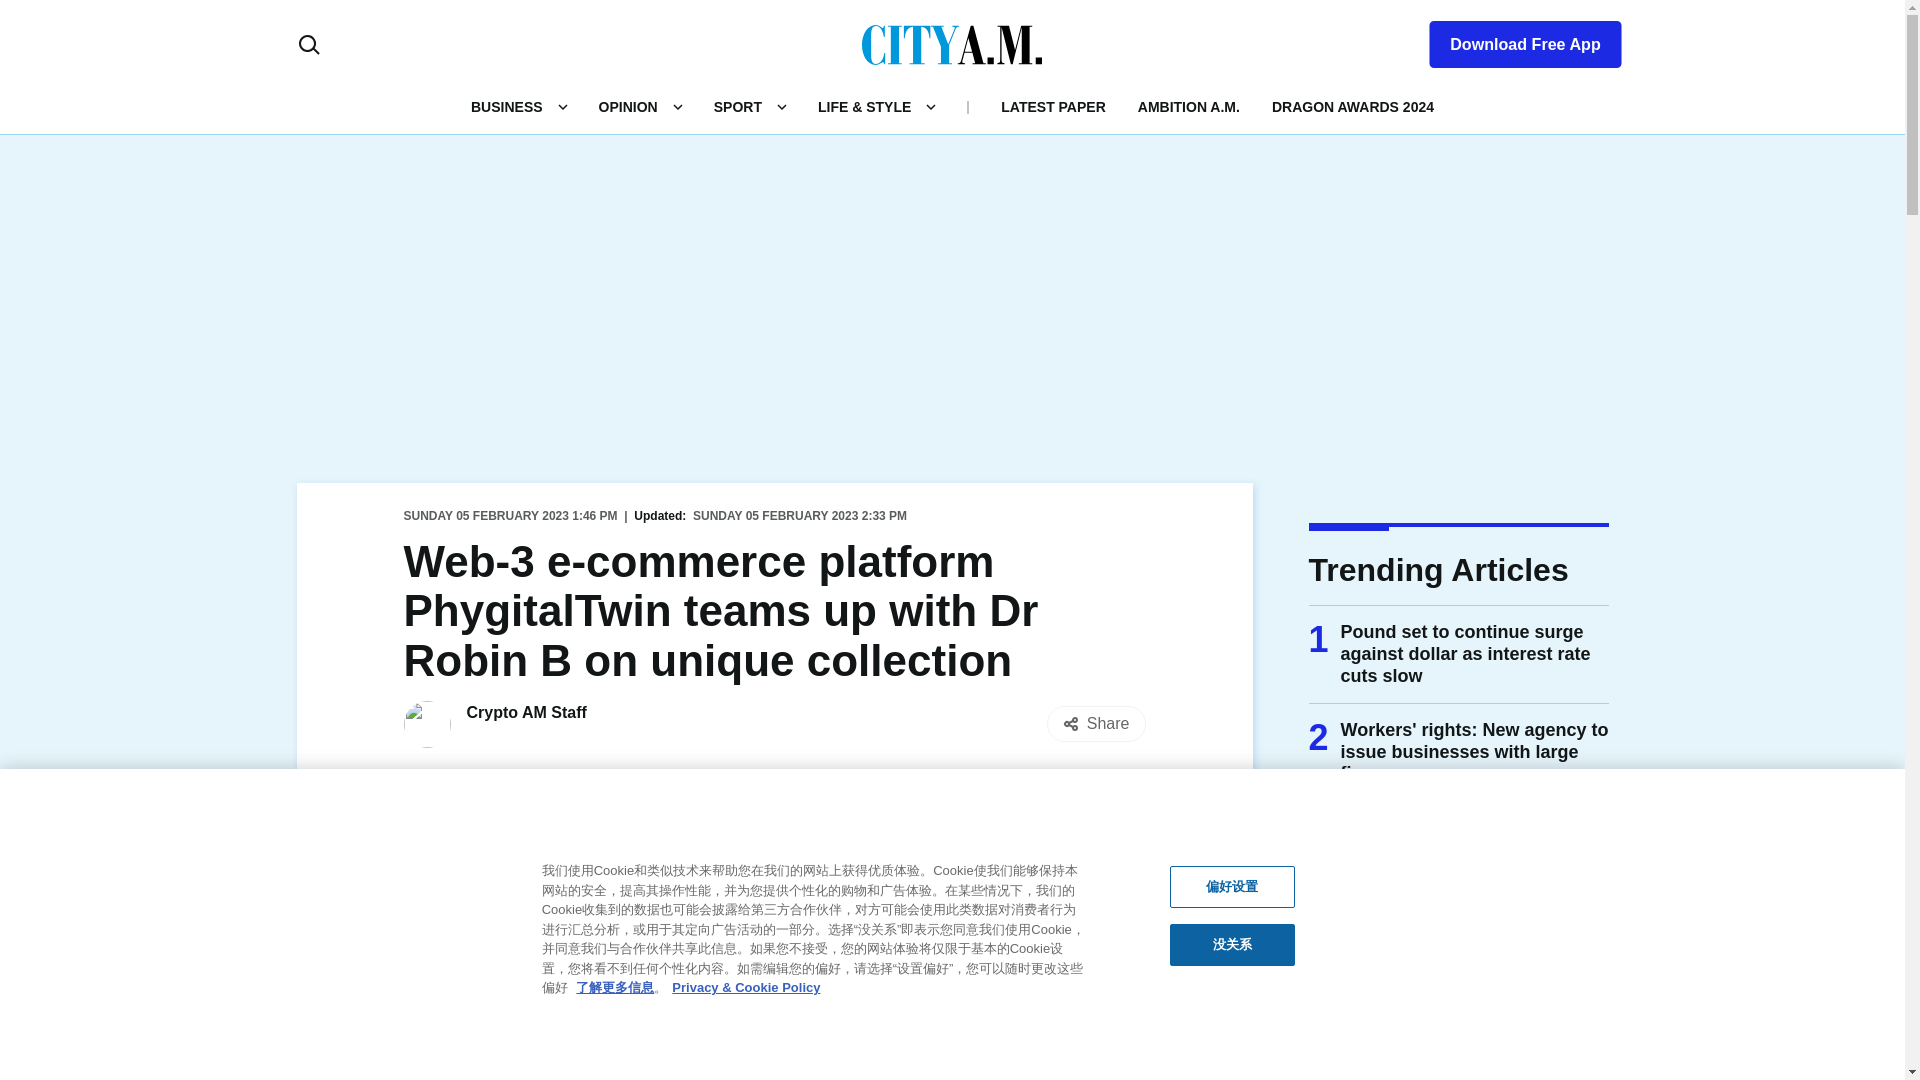 This screenshot has height=1080, width=1920. Describe the element at coordinates (738, 106) in the screenshot. I see `SPORT` at that location.